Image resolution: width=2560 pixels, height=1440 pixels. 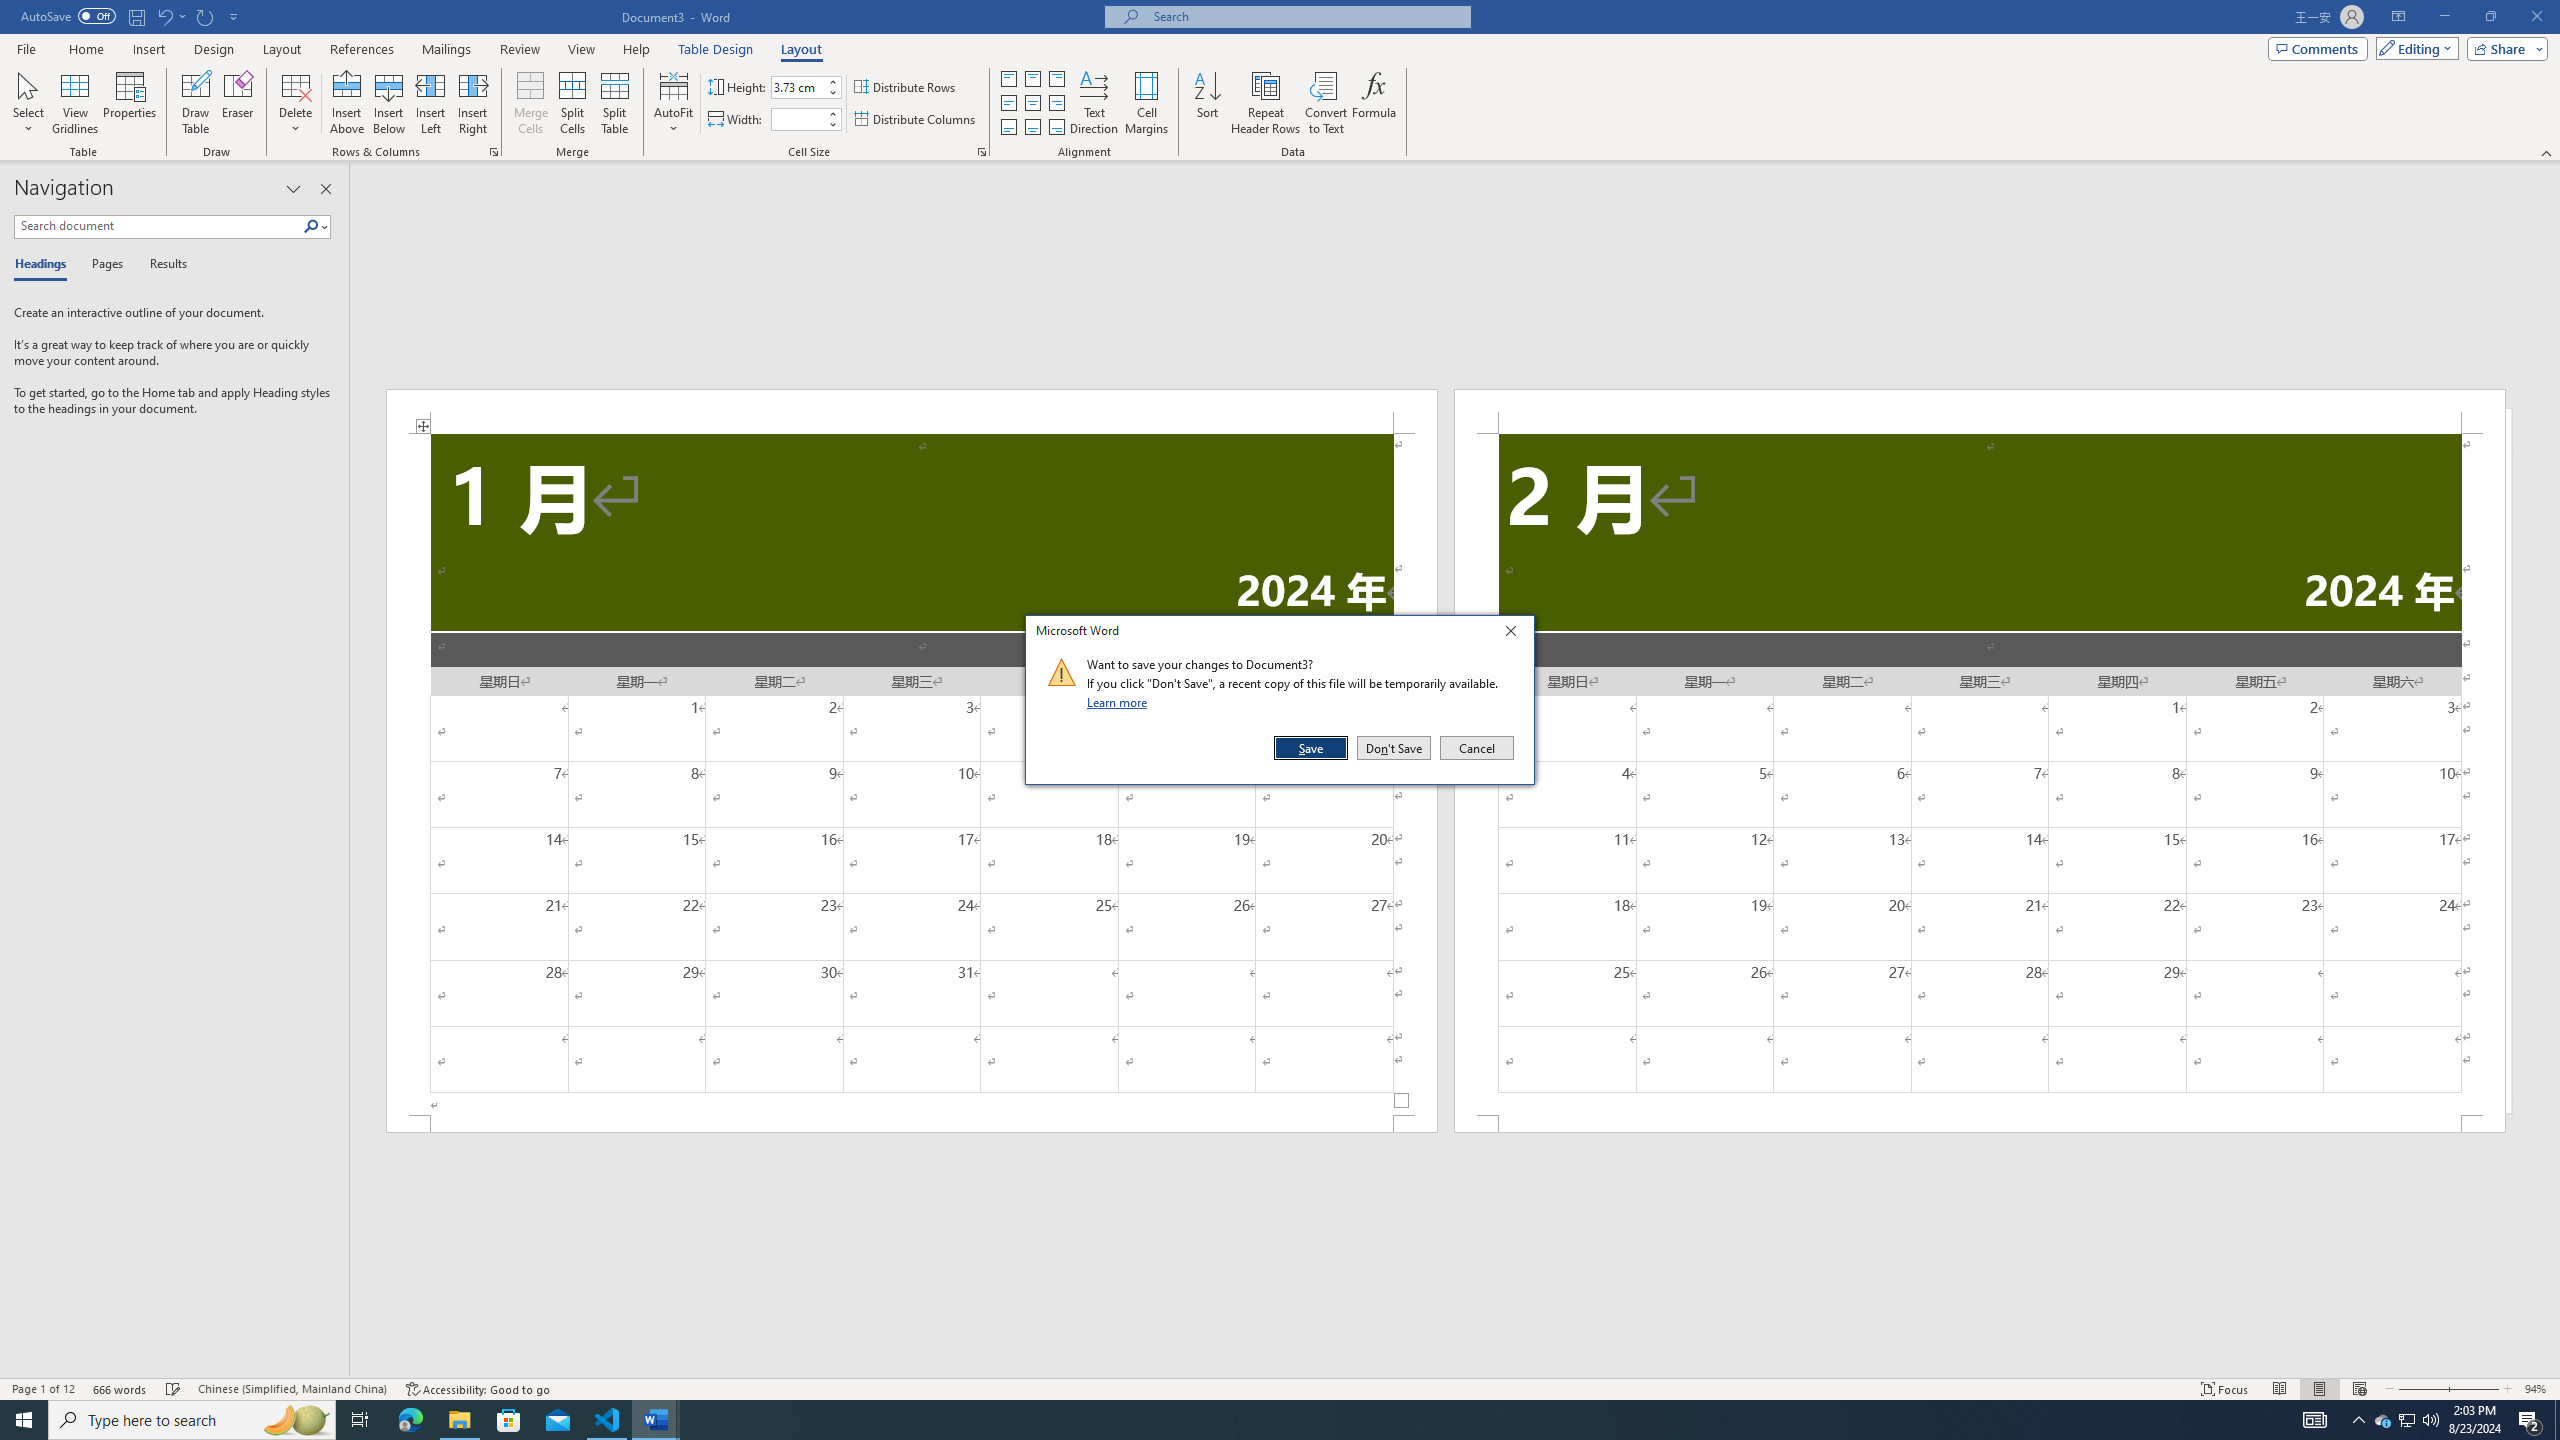 I want to click on Headings, so click(x=2408, y=1420).